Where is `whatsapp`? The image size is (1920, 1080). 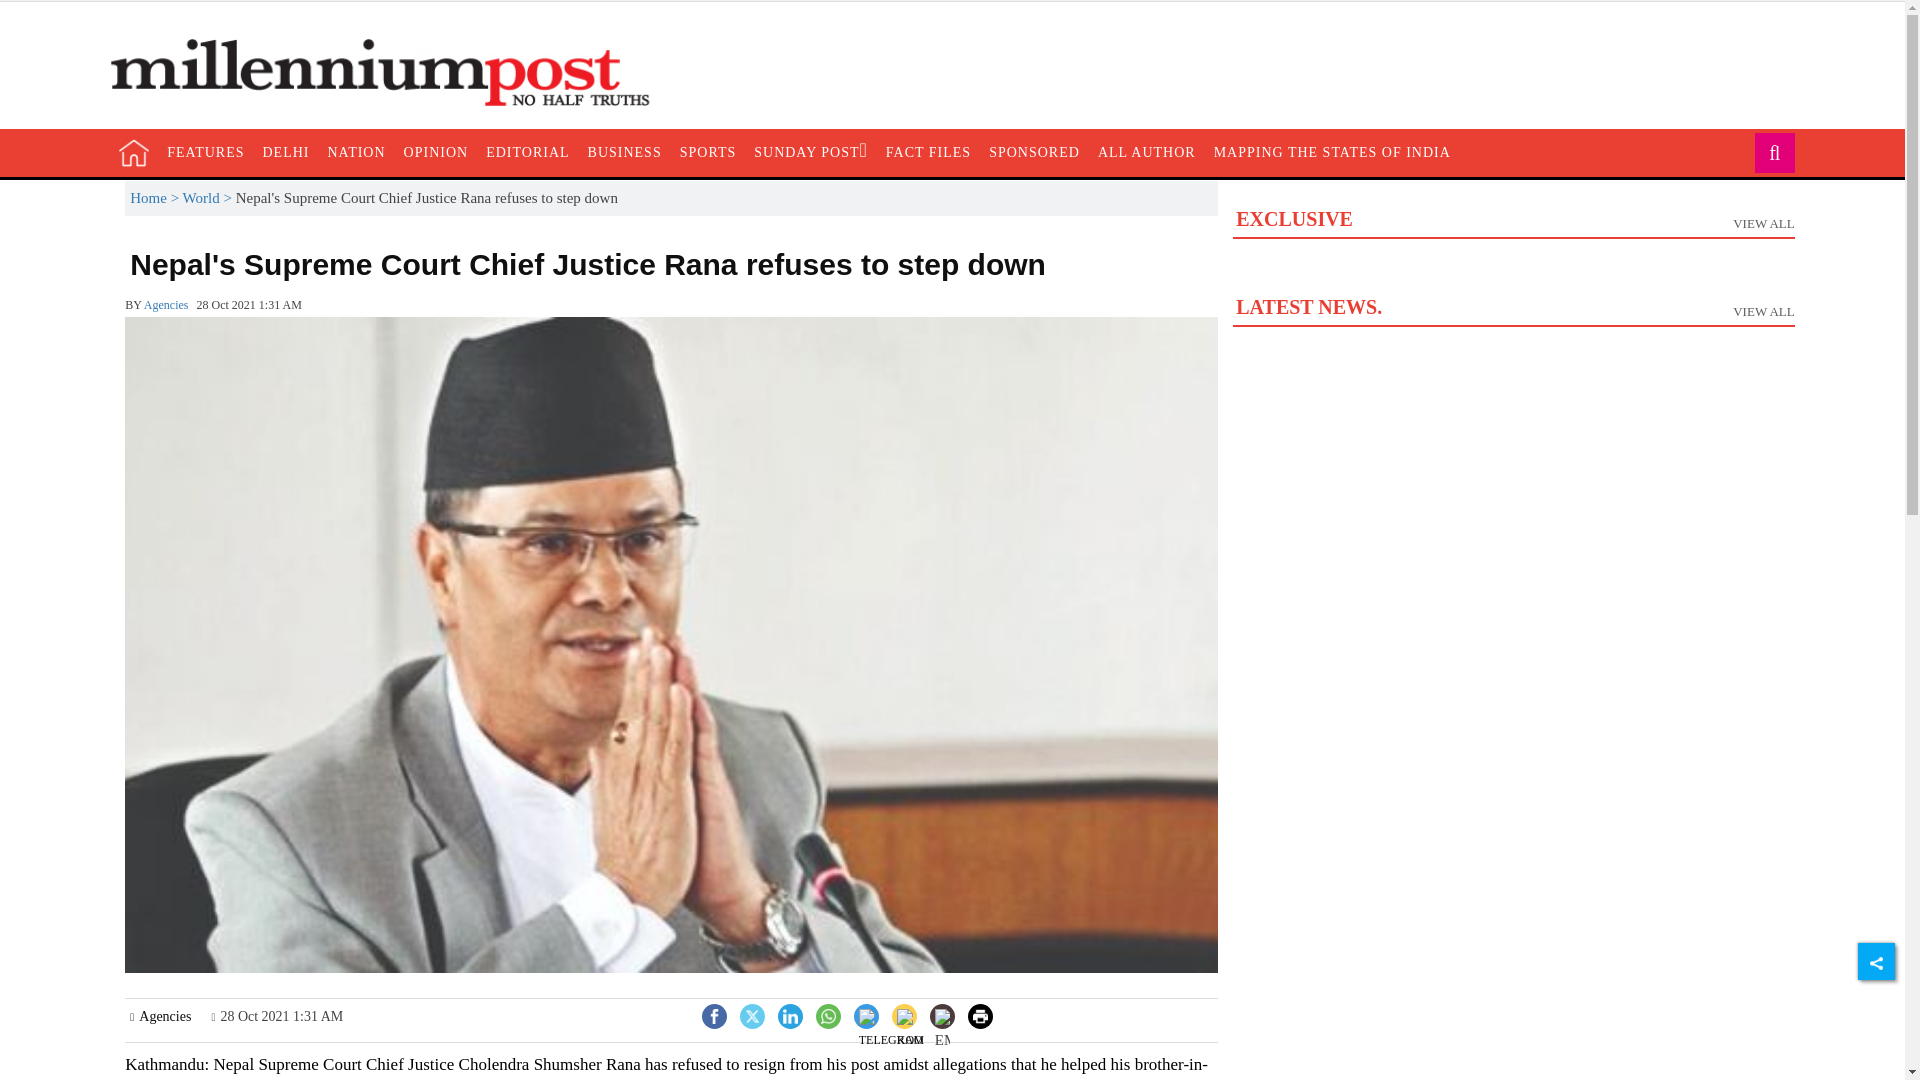 whatsapp is located at coordinates (436, 152).